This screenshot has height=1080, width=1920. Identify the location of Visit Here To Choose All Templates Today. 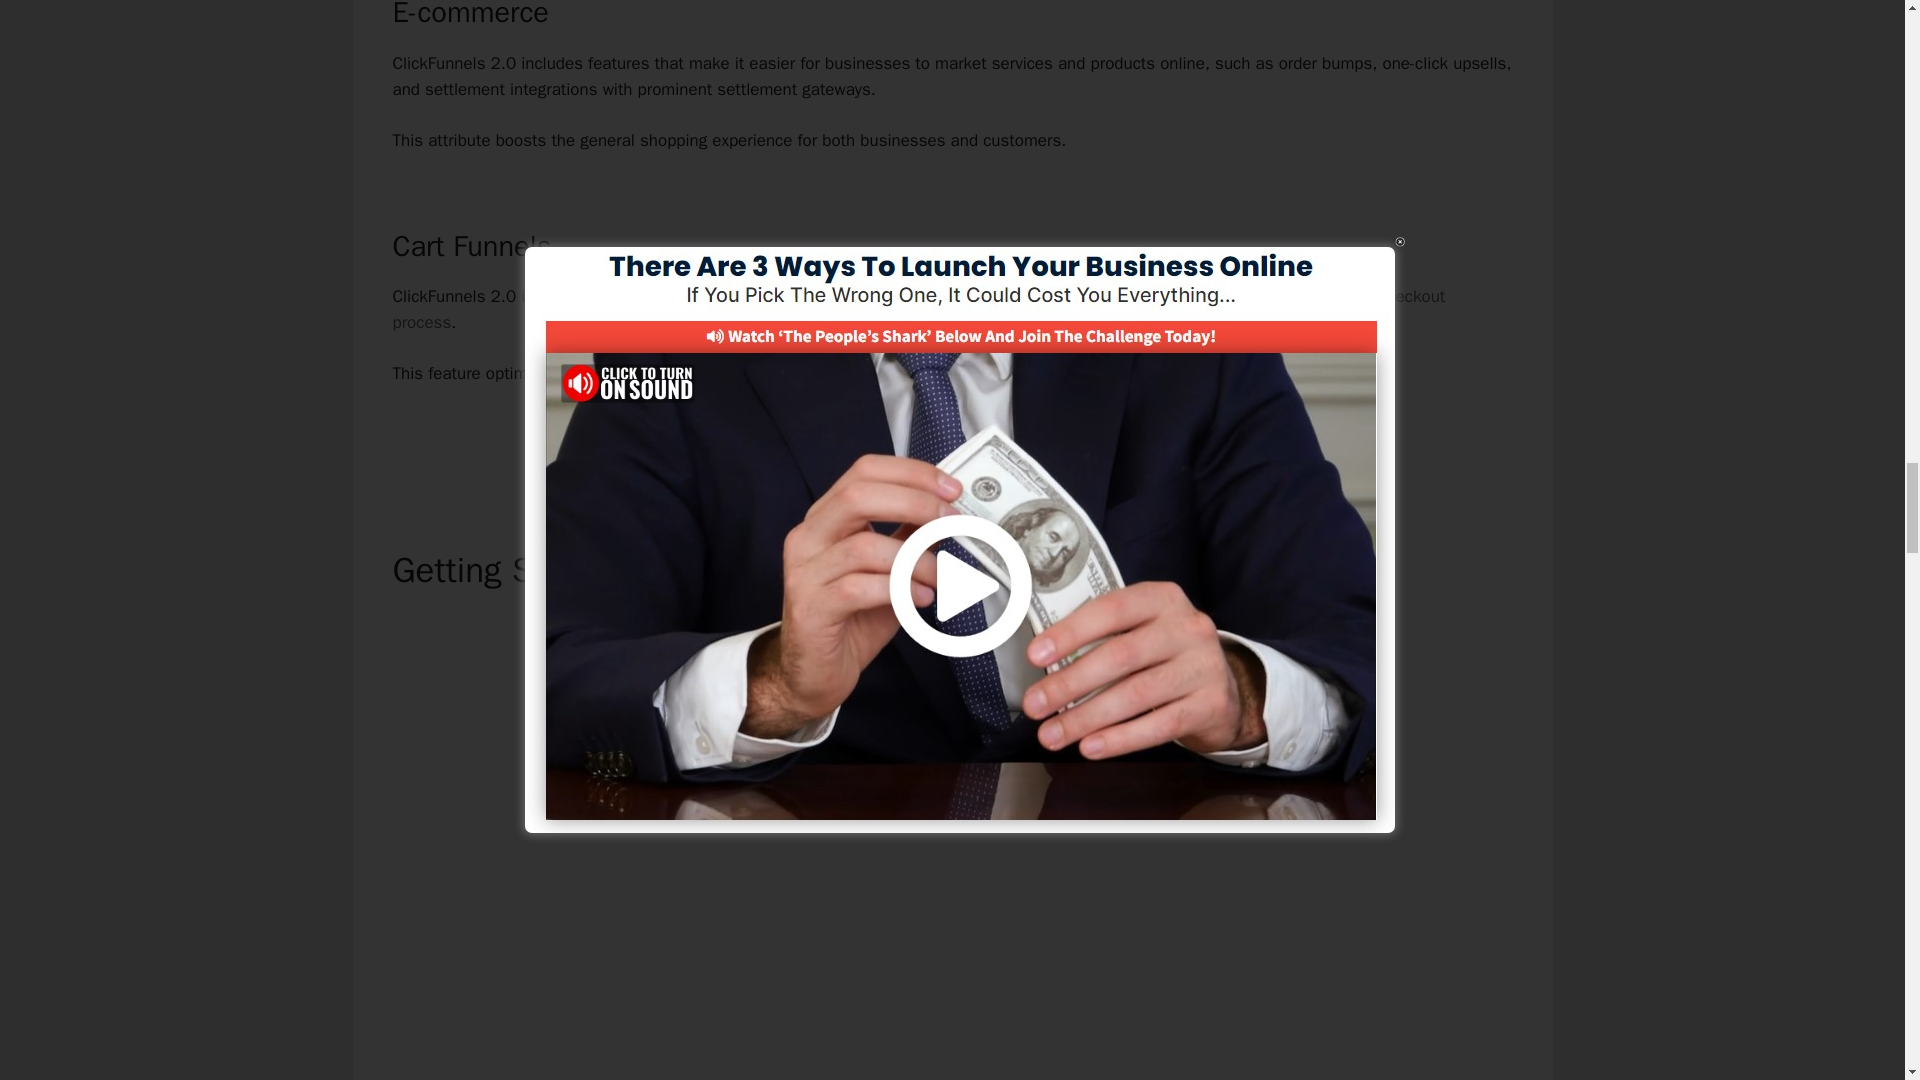
(952, 442).